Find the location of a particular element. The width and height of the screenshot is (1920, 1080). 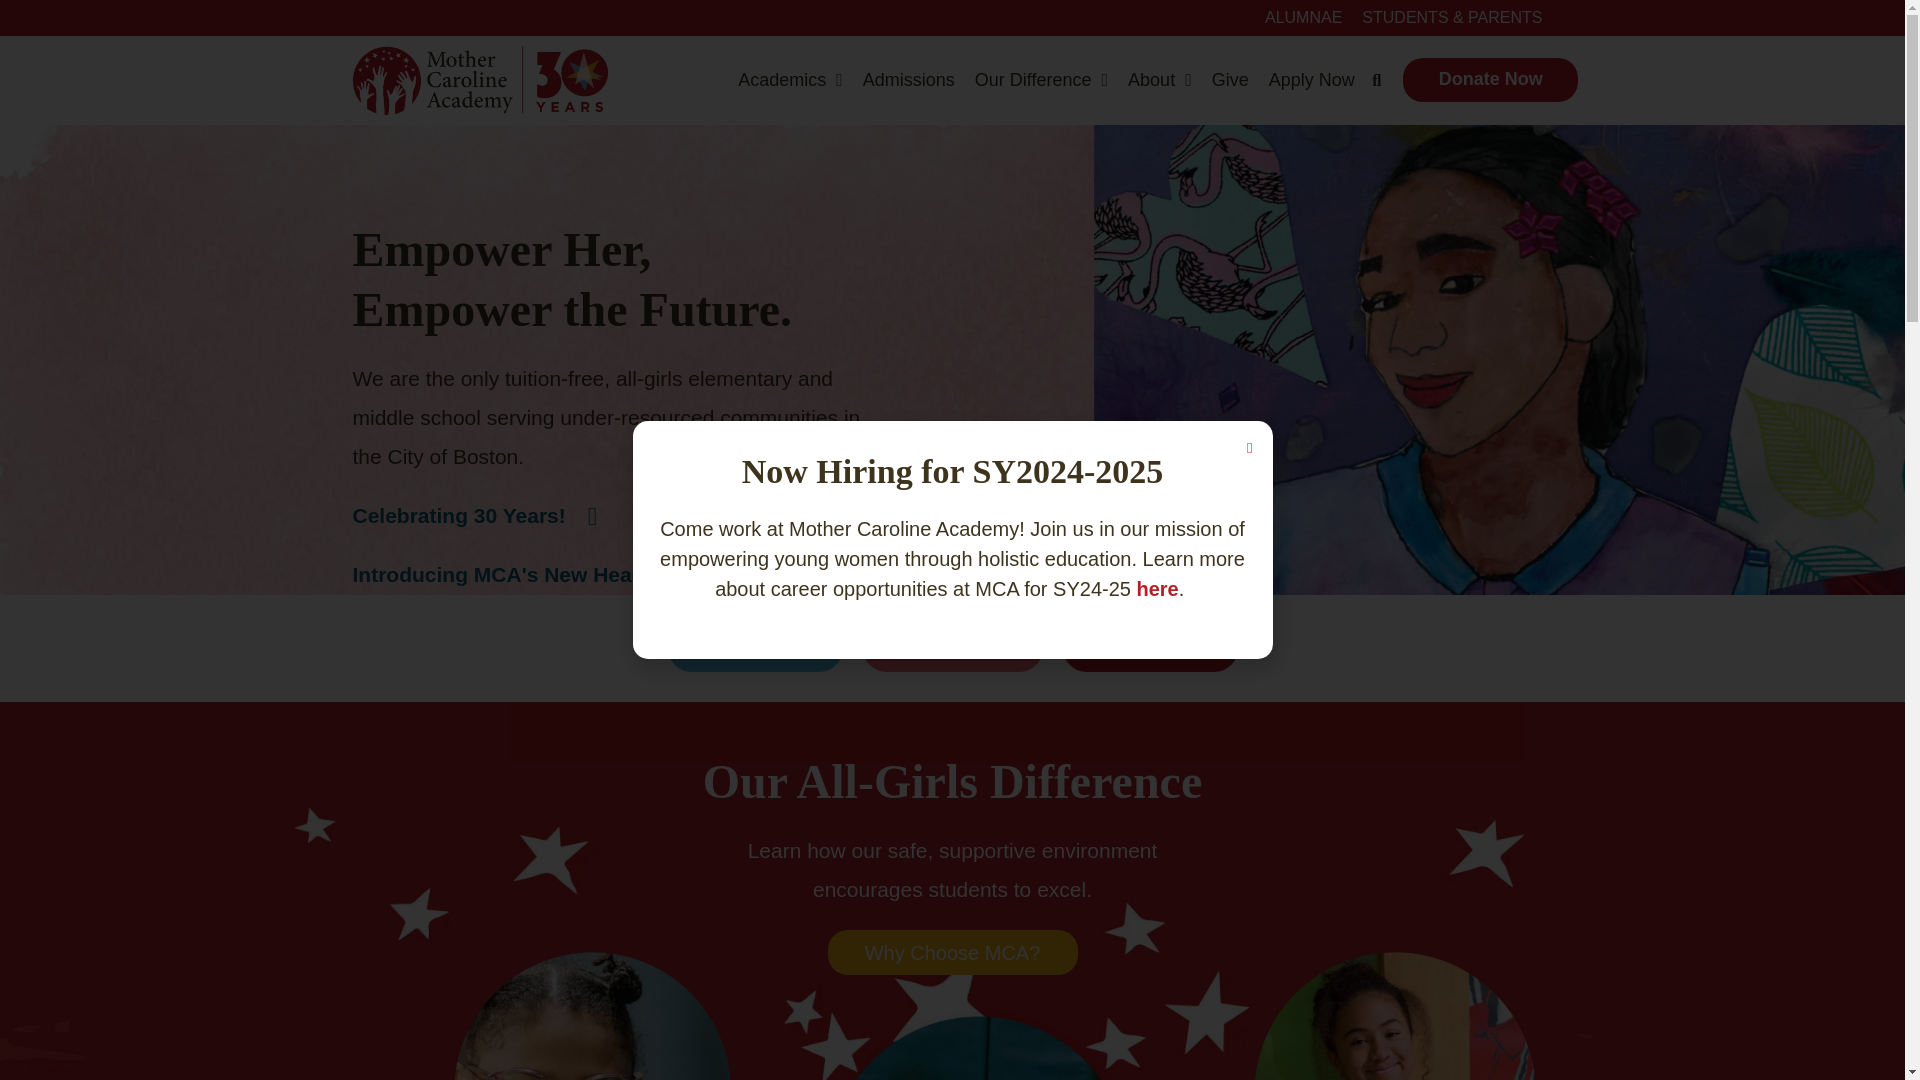

About is located at coordinates (1160, 80).